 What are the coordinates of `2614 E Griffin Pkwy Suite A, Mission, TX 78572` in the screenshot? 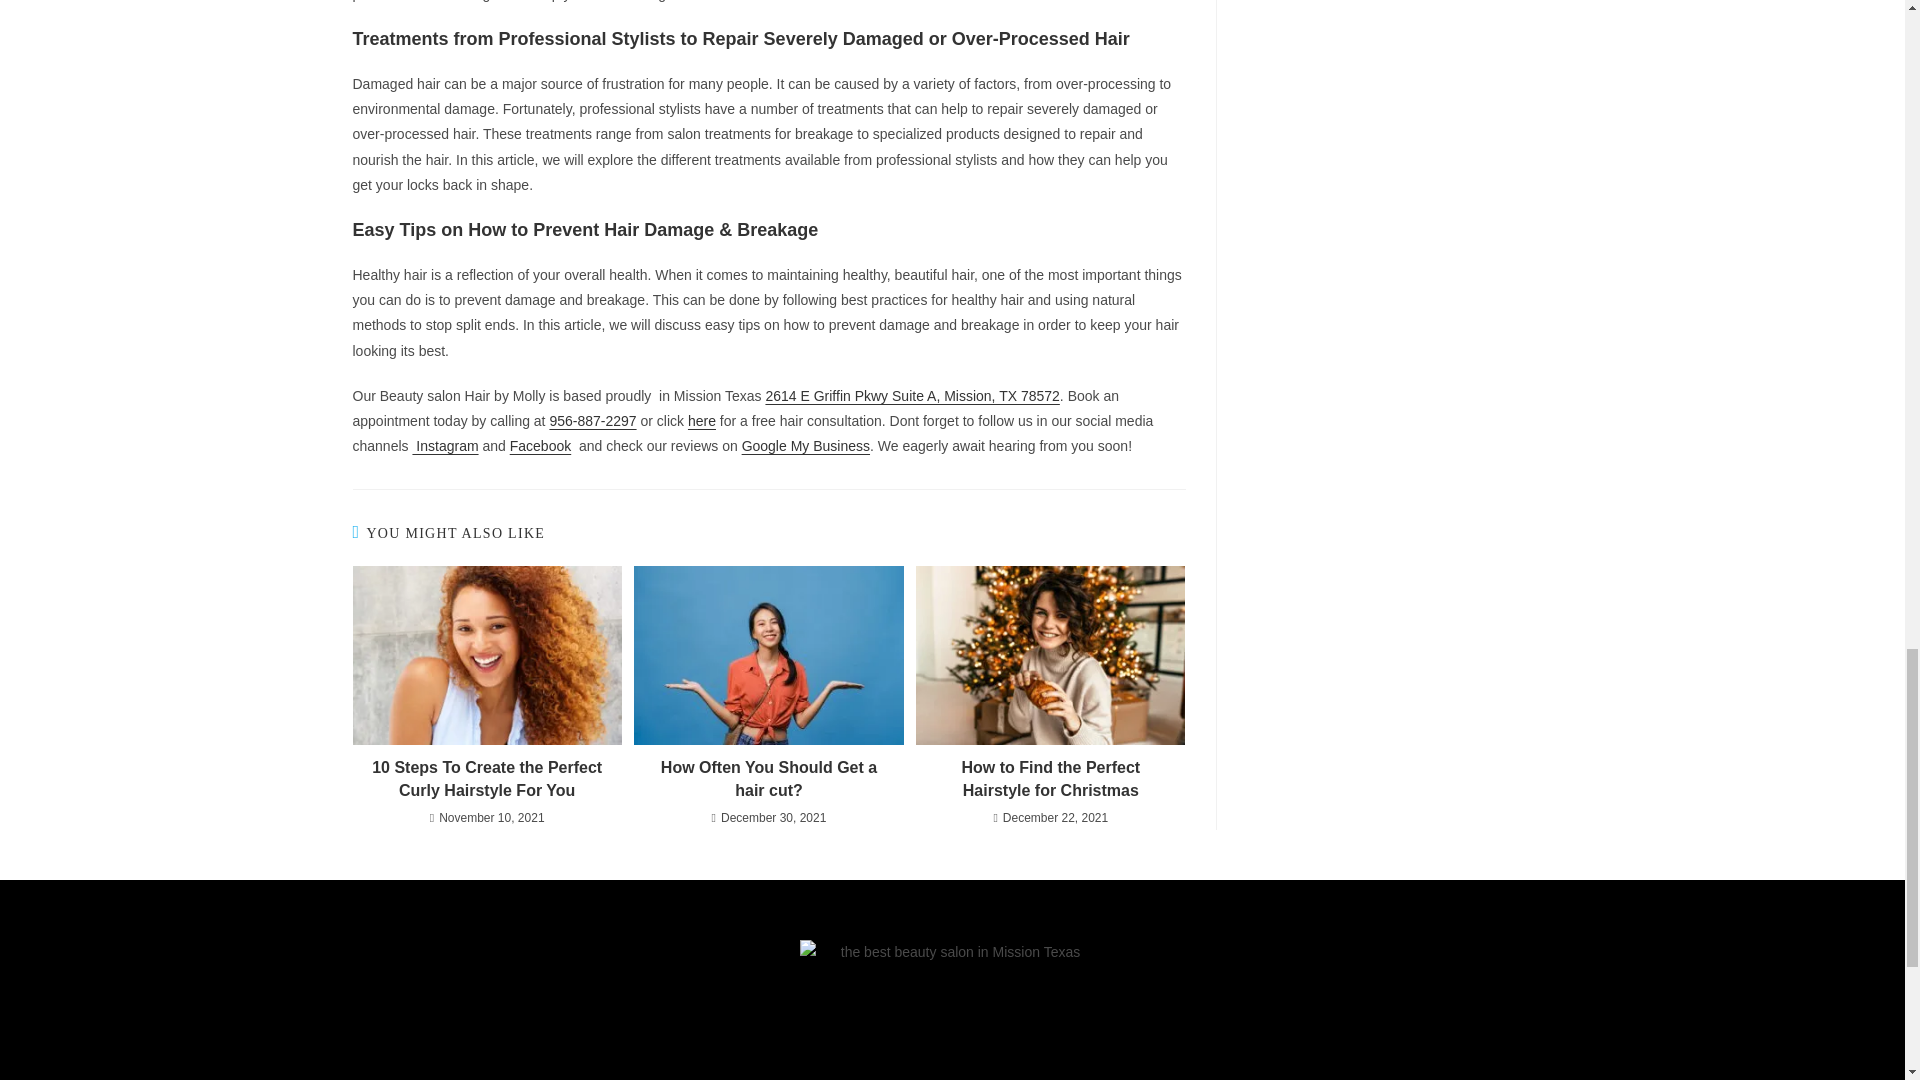 It's located at (912, 395).